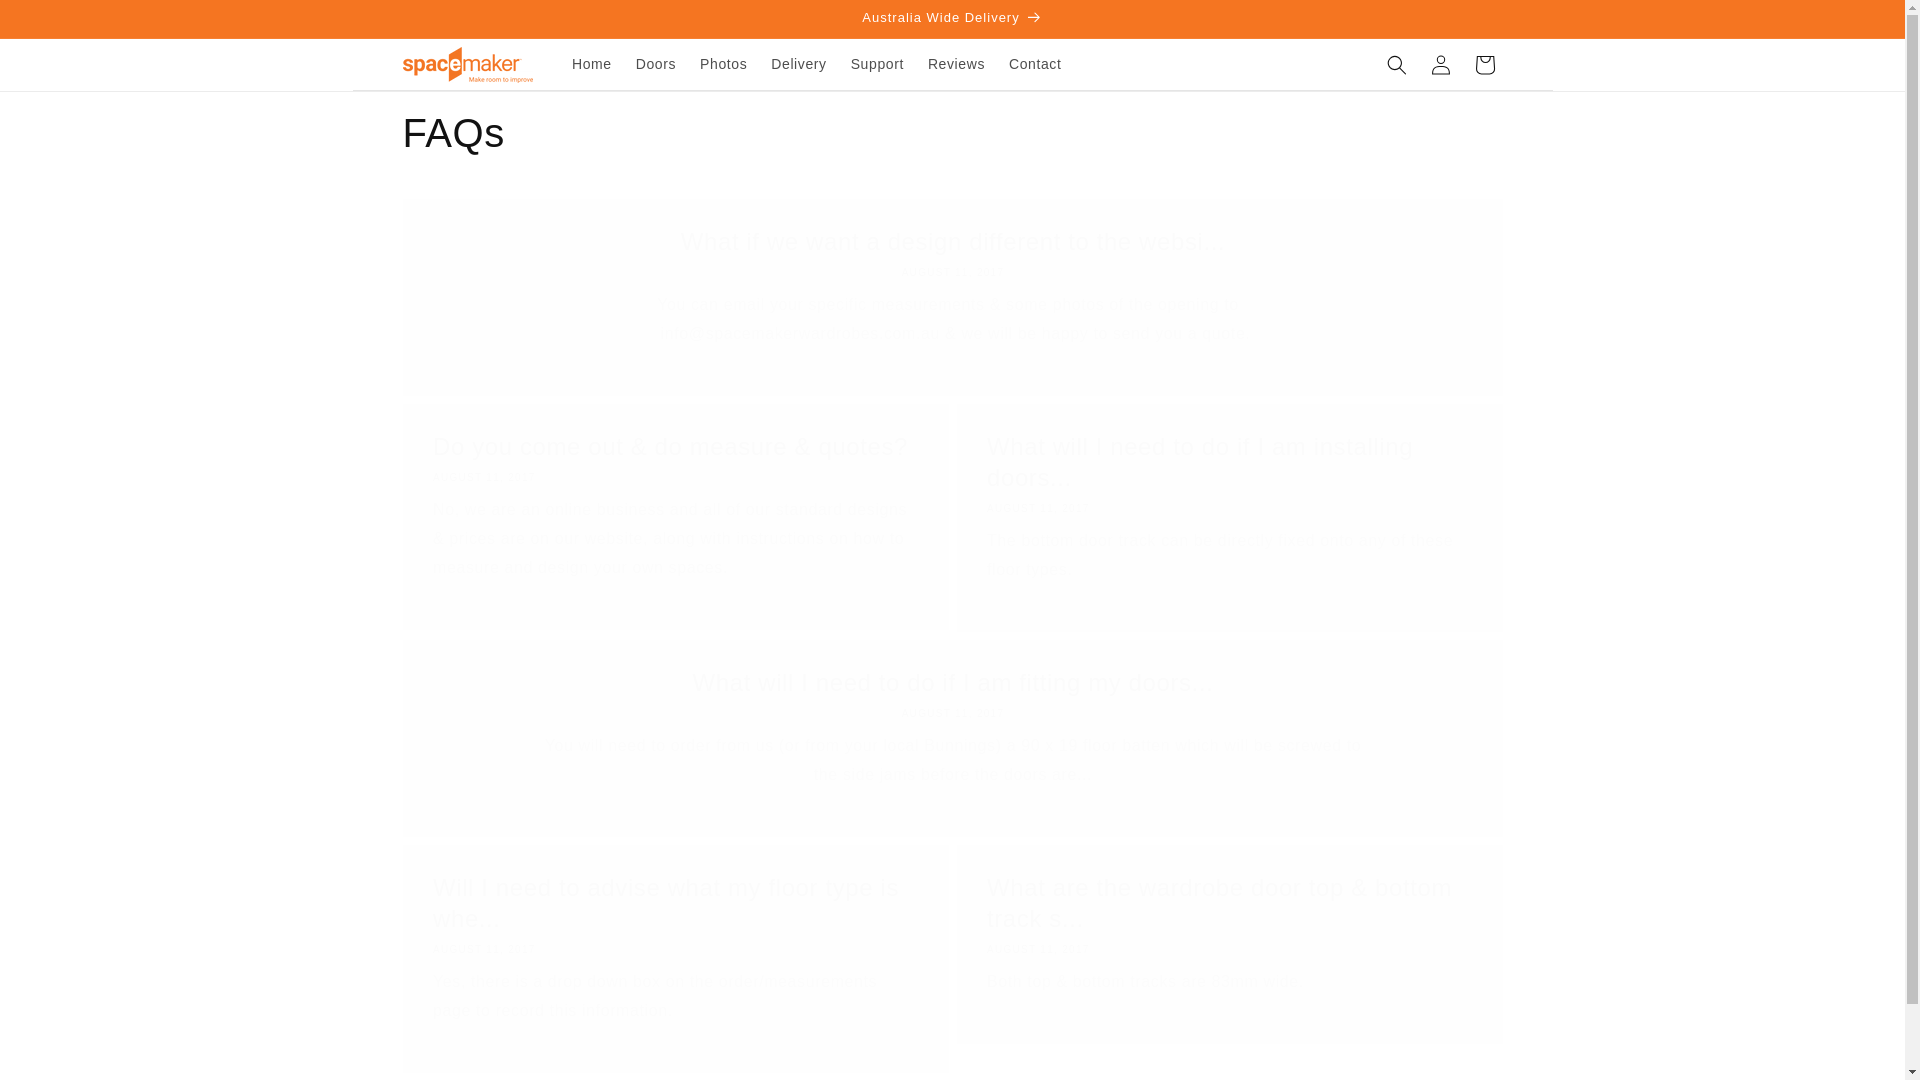  What do you see at coordinates (60, 23) in the screenshot?
I see `Skip to content` at bounding box center [60, 23].